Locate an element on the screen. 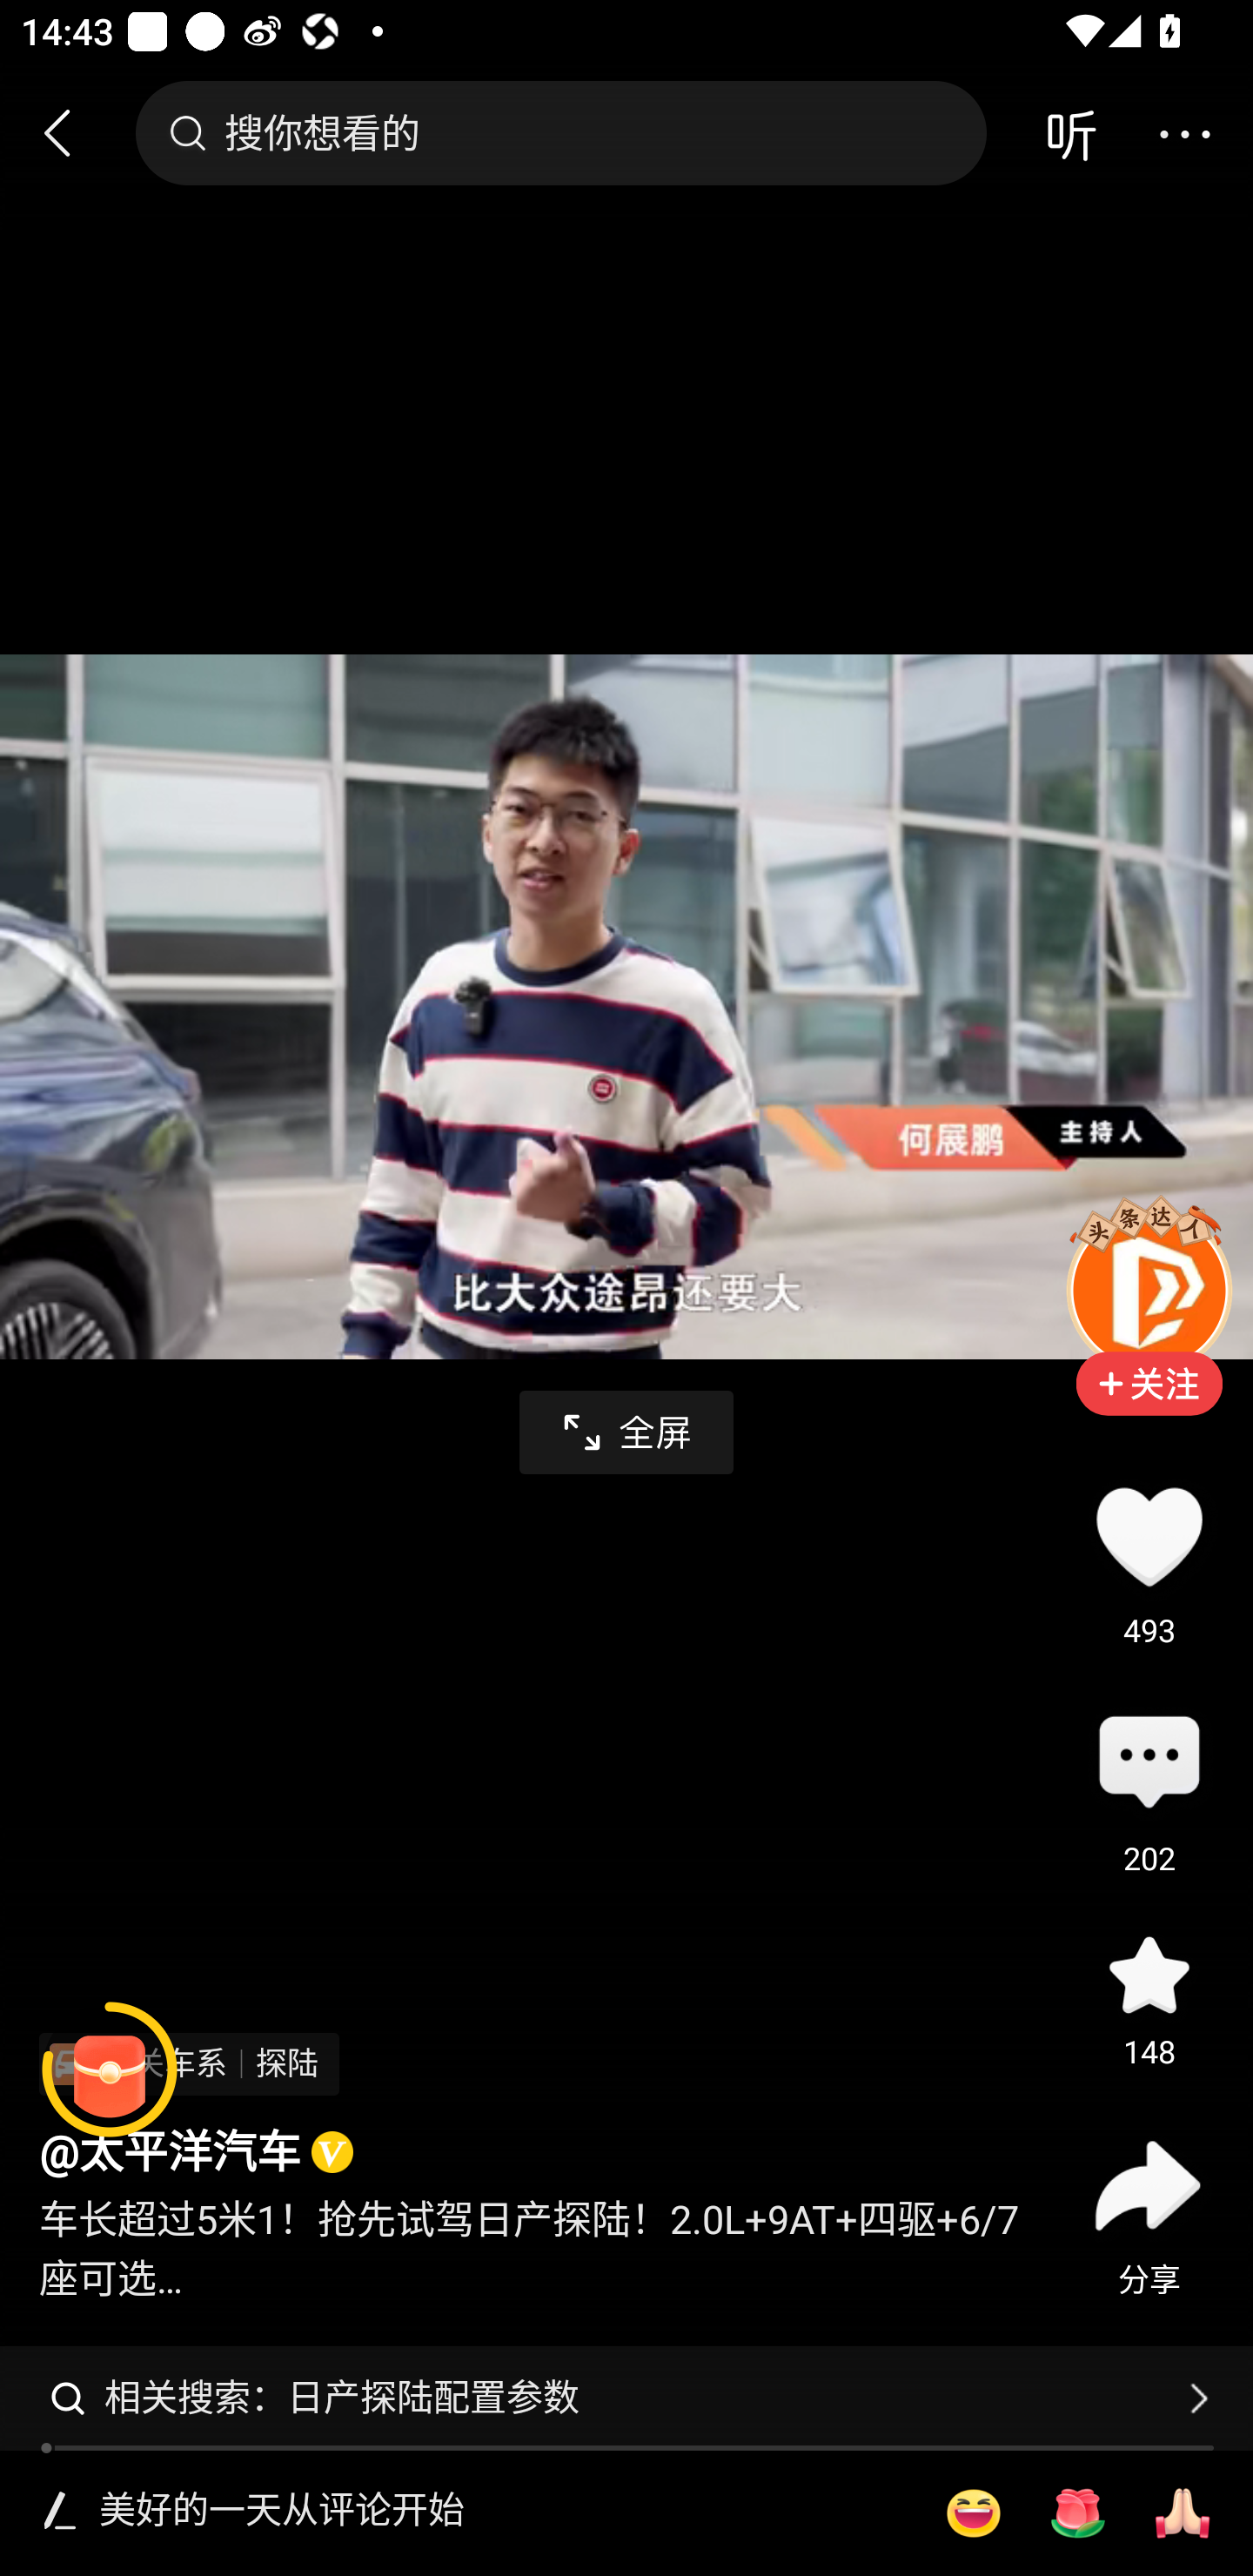 This screenshot has height=2576, width=1253. 美好的一天从评论开始 is located at coordinates (501, 2512).